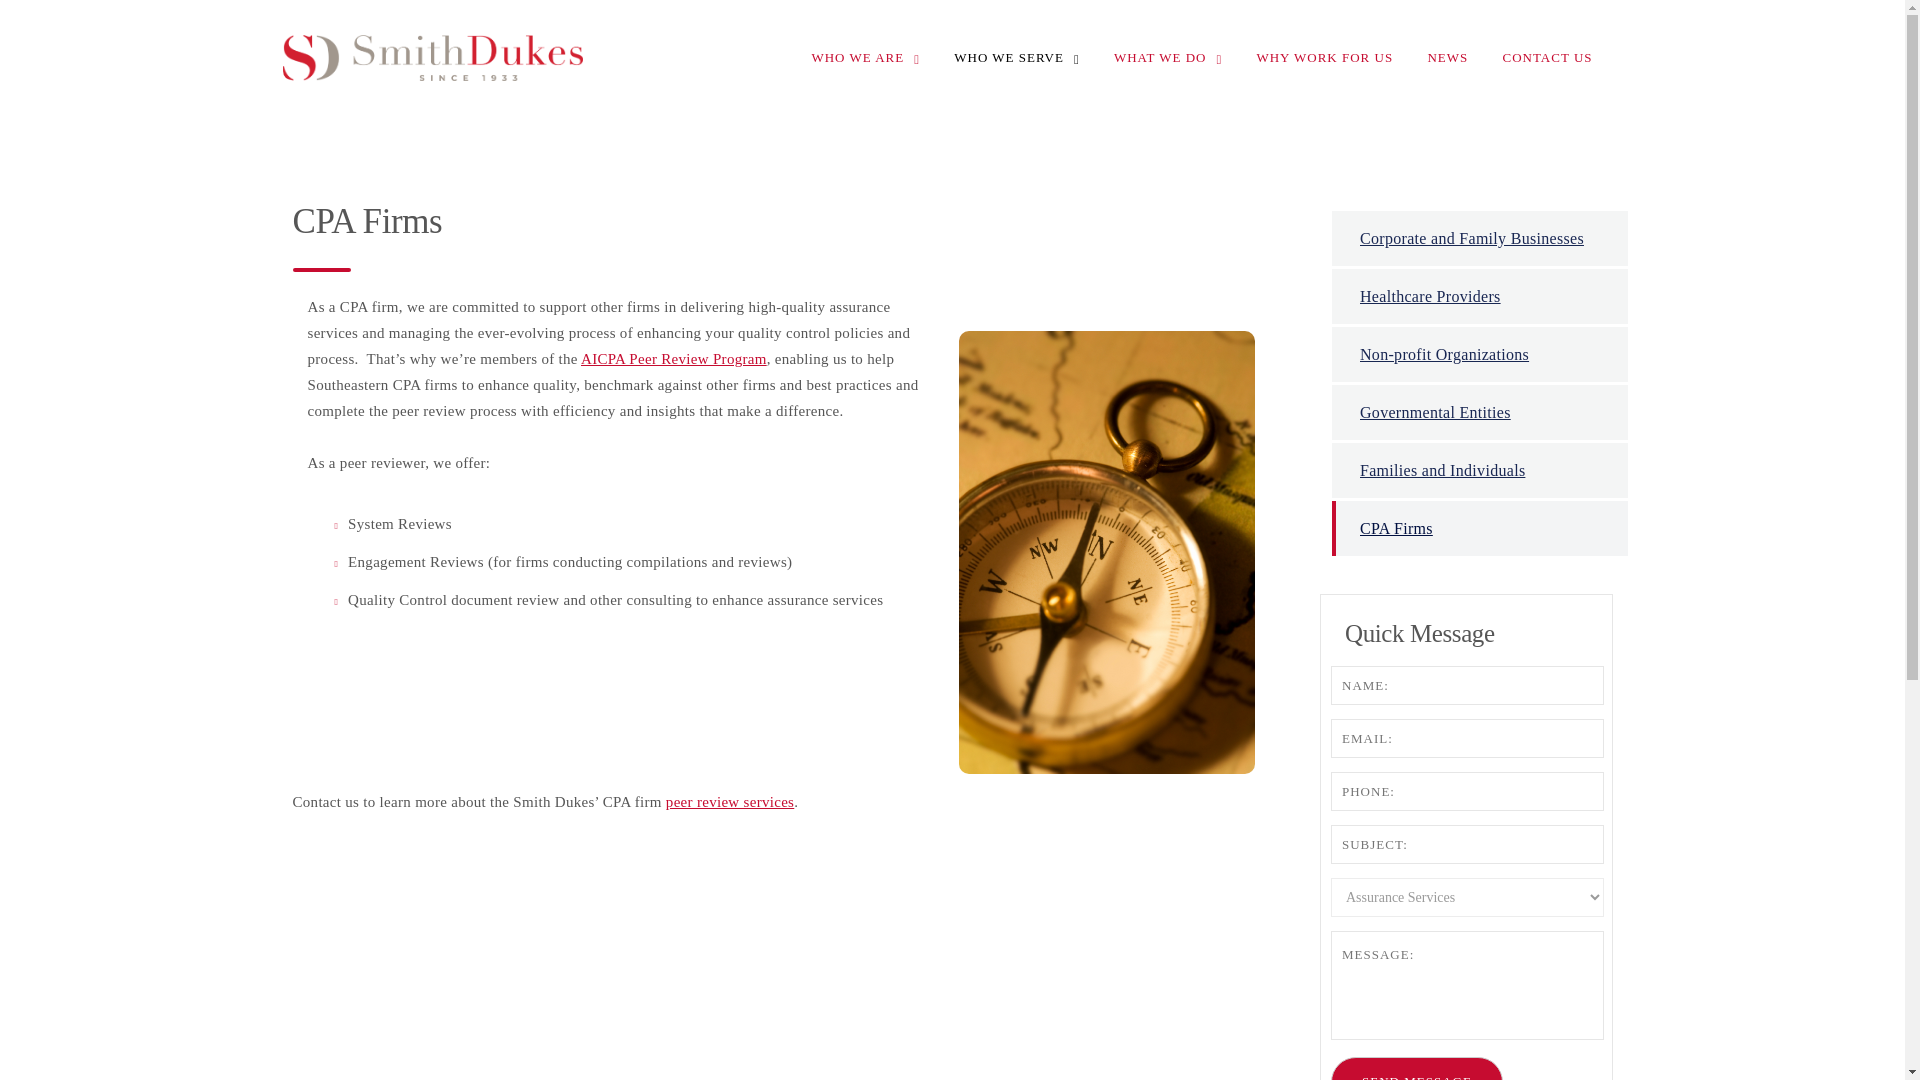 Image resolution: width=1920 pixels, height=1080 pixels. What do you see at coordinates (1480, 528) in the screenshot?
I see `CPA Firms` at bounding box center [1480, 528].